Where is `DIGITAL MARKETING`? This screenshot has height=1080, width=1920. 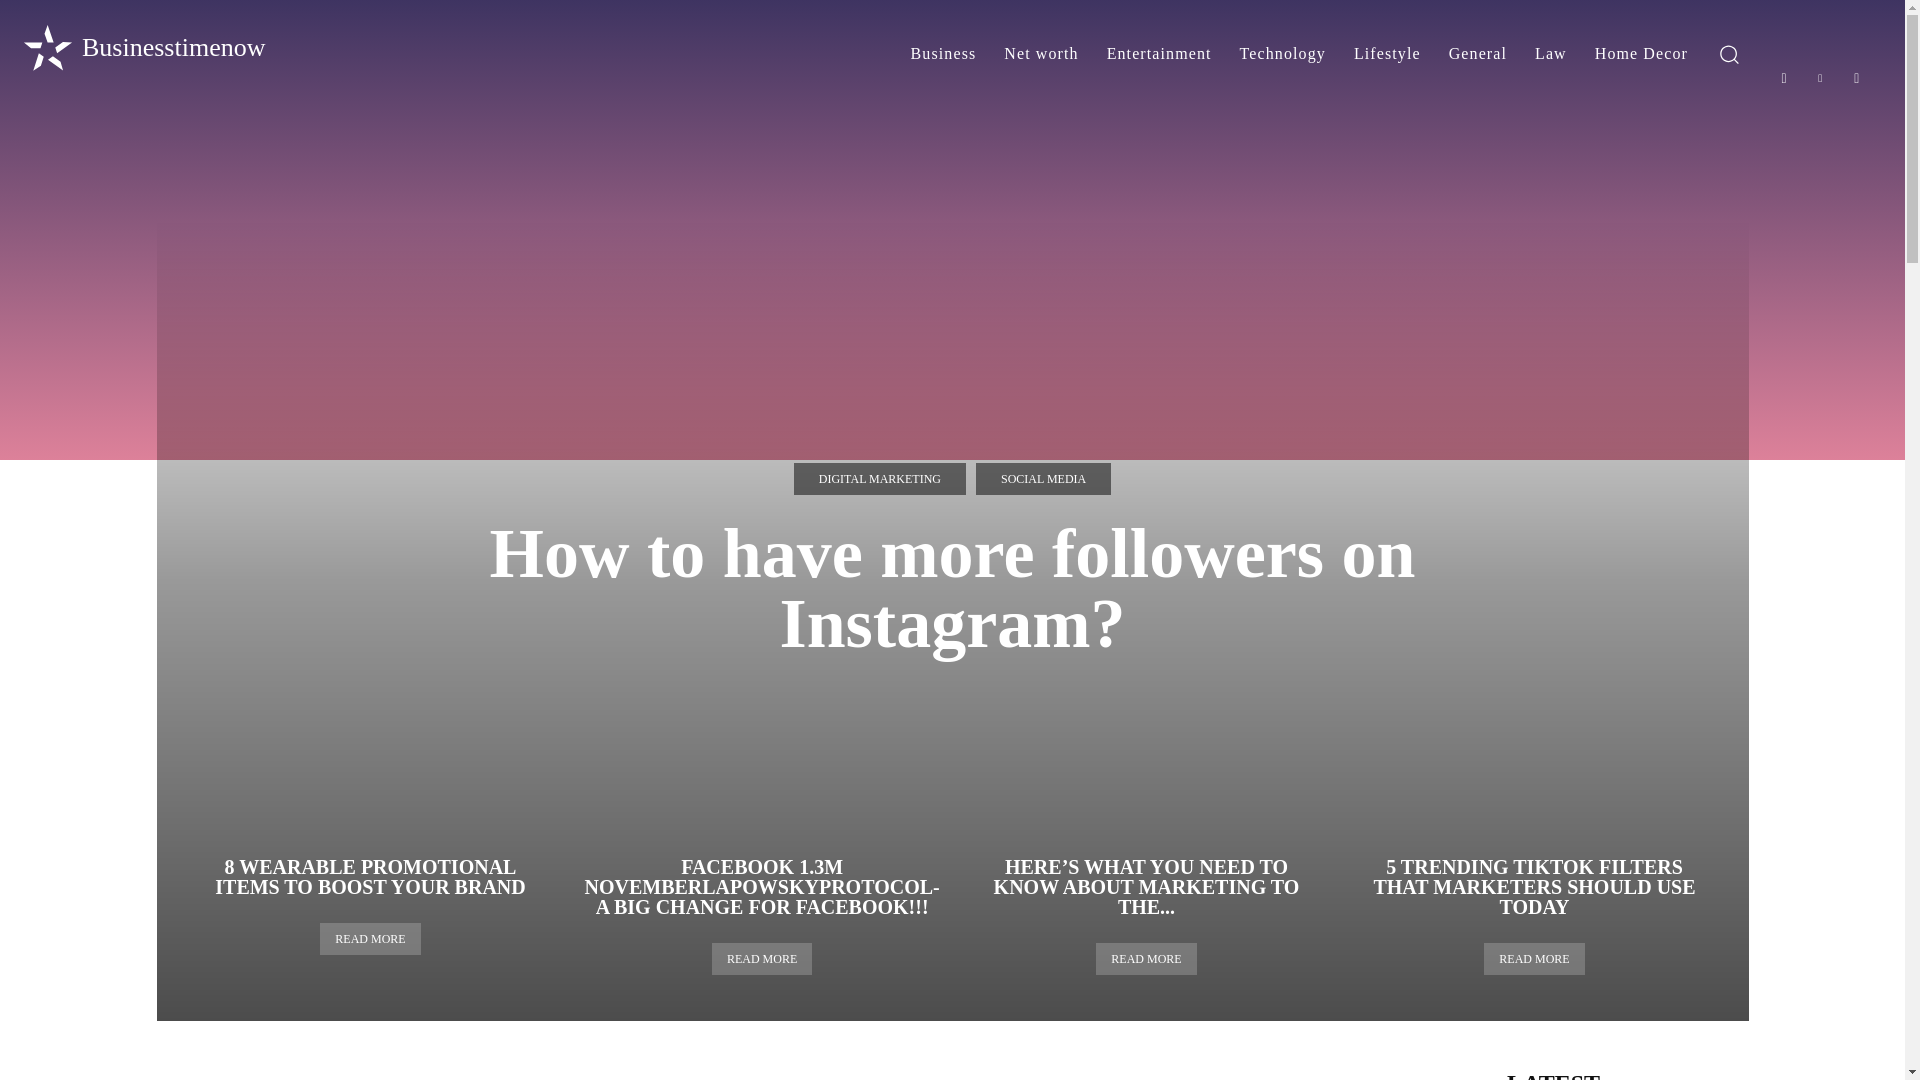 DIGITAL MARKETING is located at coordinates (880, 478).